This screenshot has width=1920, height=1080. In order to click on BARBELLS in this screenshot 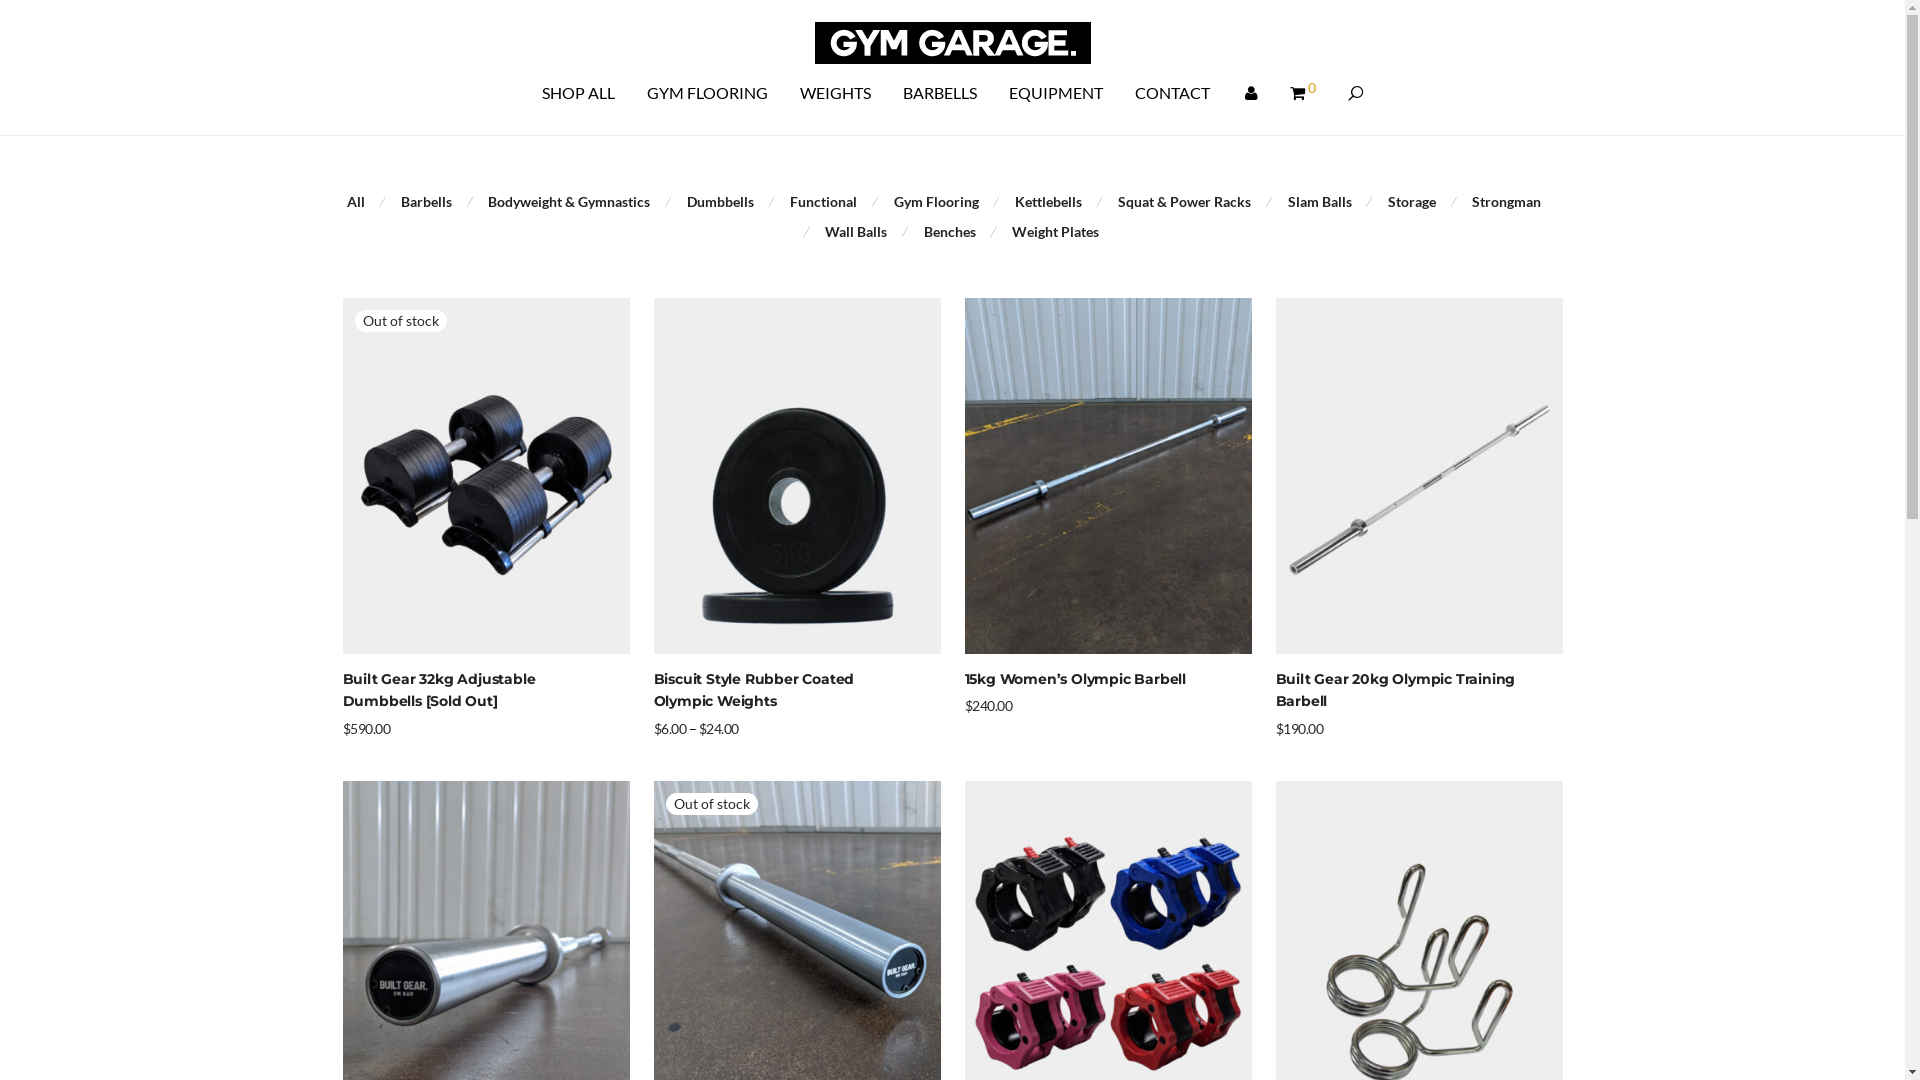, I will do `click(939, 93)`.